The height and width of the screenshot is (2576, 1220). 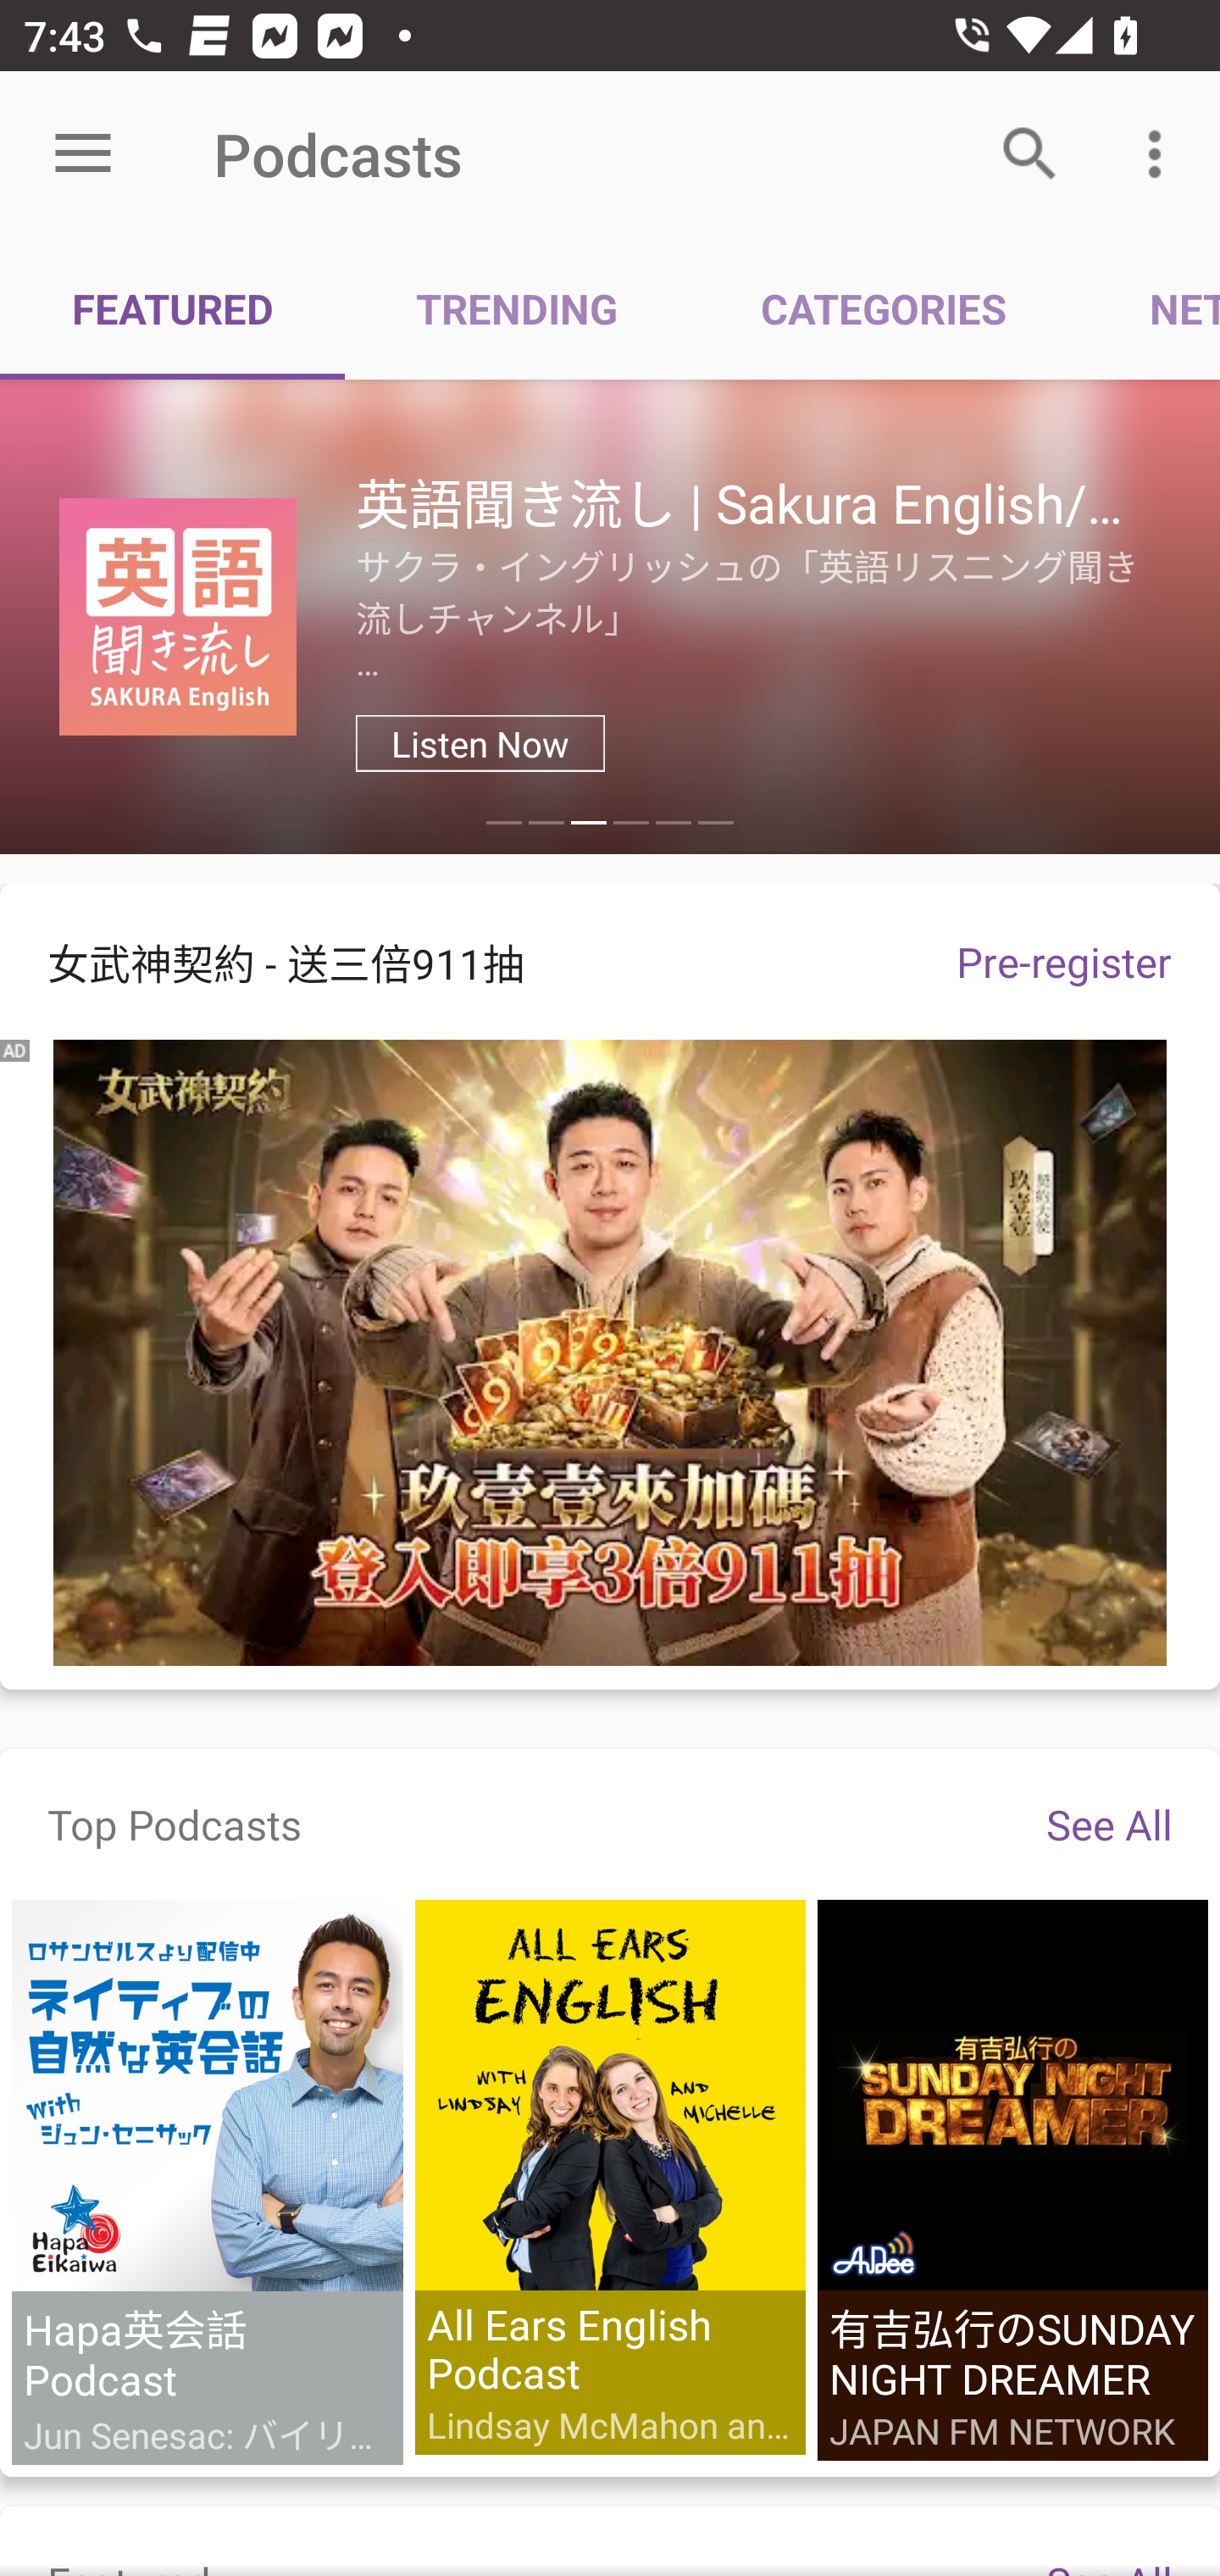 I want to click on 女武神契約 - 送三倍911抽, so click(x=454, y=962).